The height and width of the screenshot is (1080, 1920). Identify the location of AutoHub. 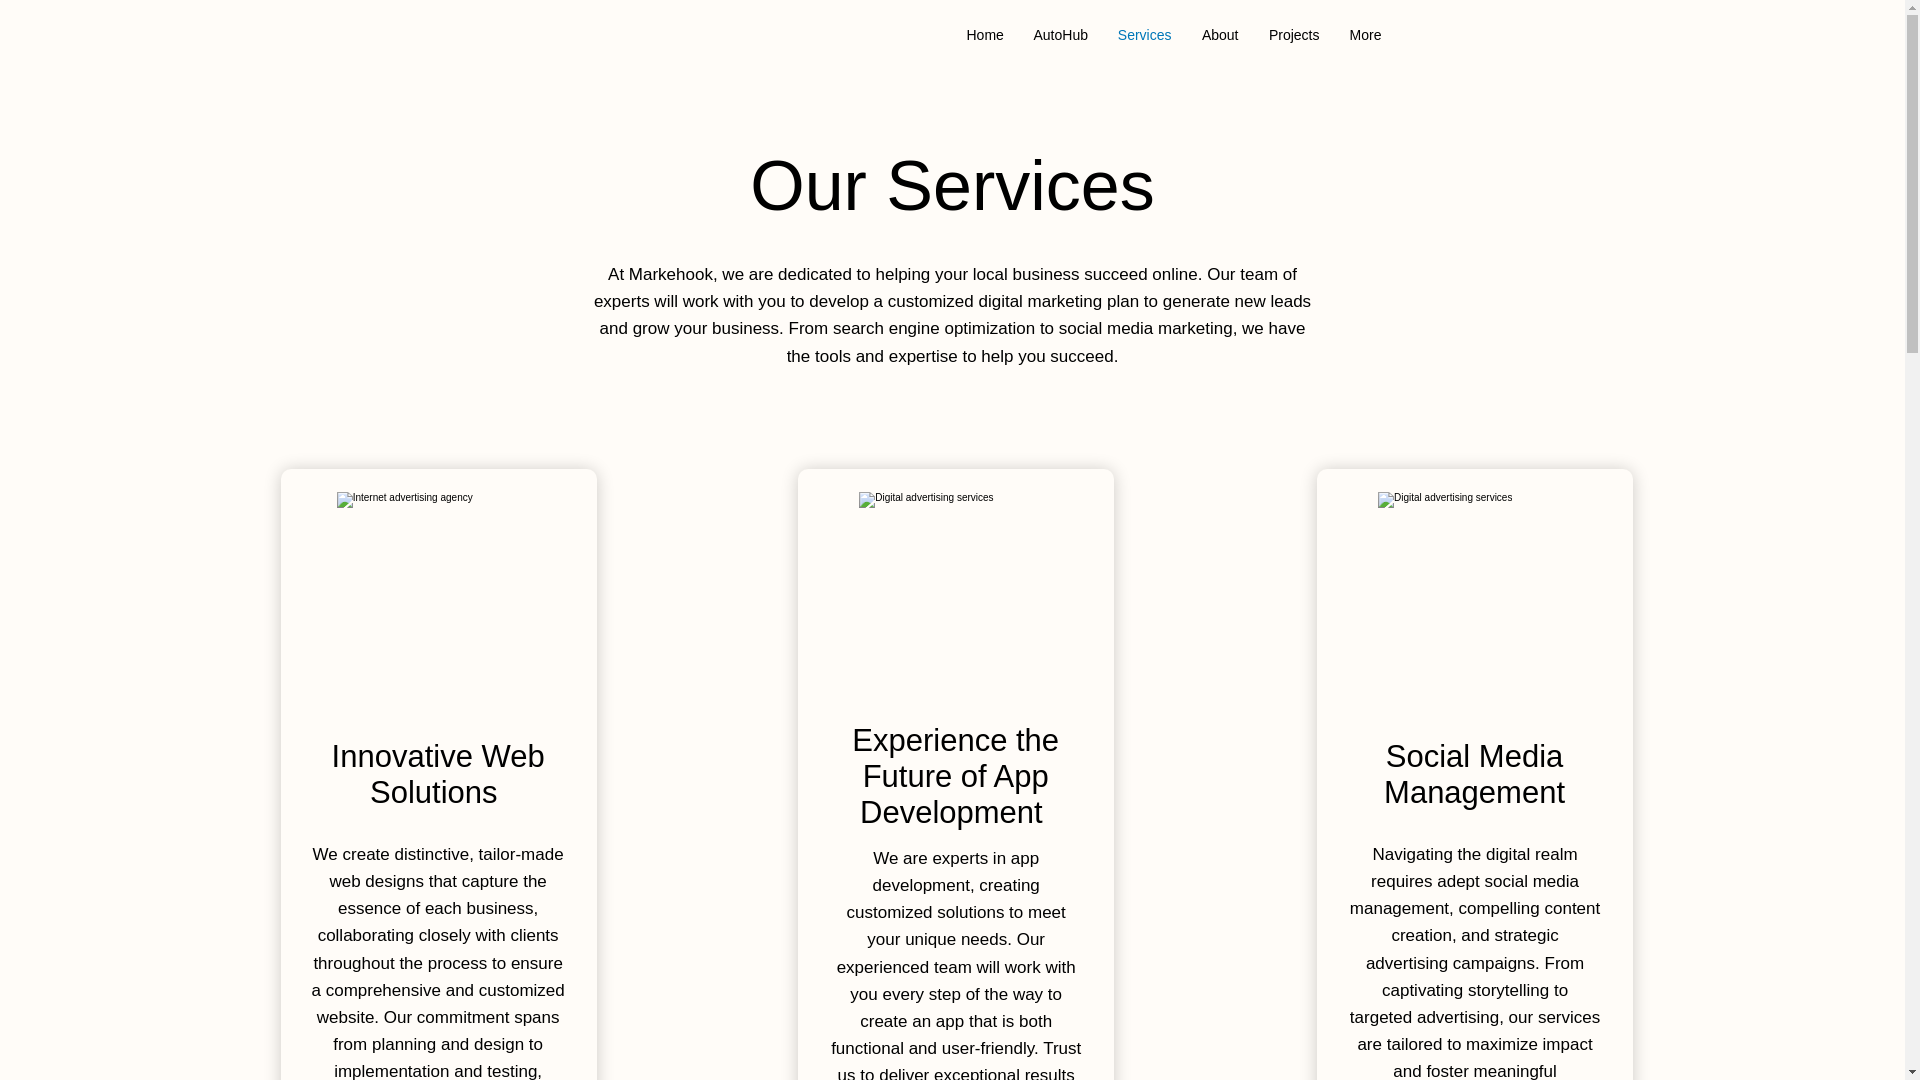
(1060, 34).